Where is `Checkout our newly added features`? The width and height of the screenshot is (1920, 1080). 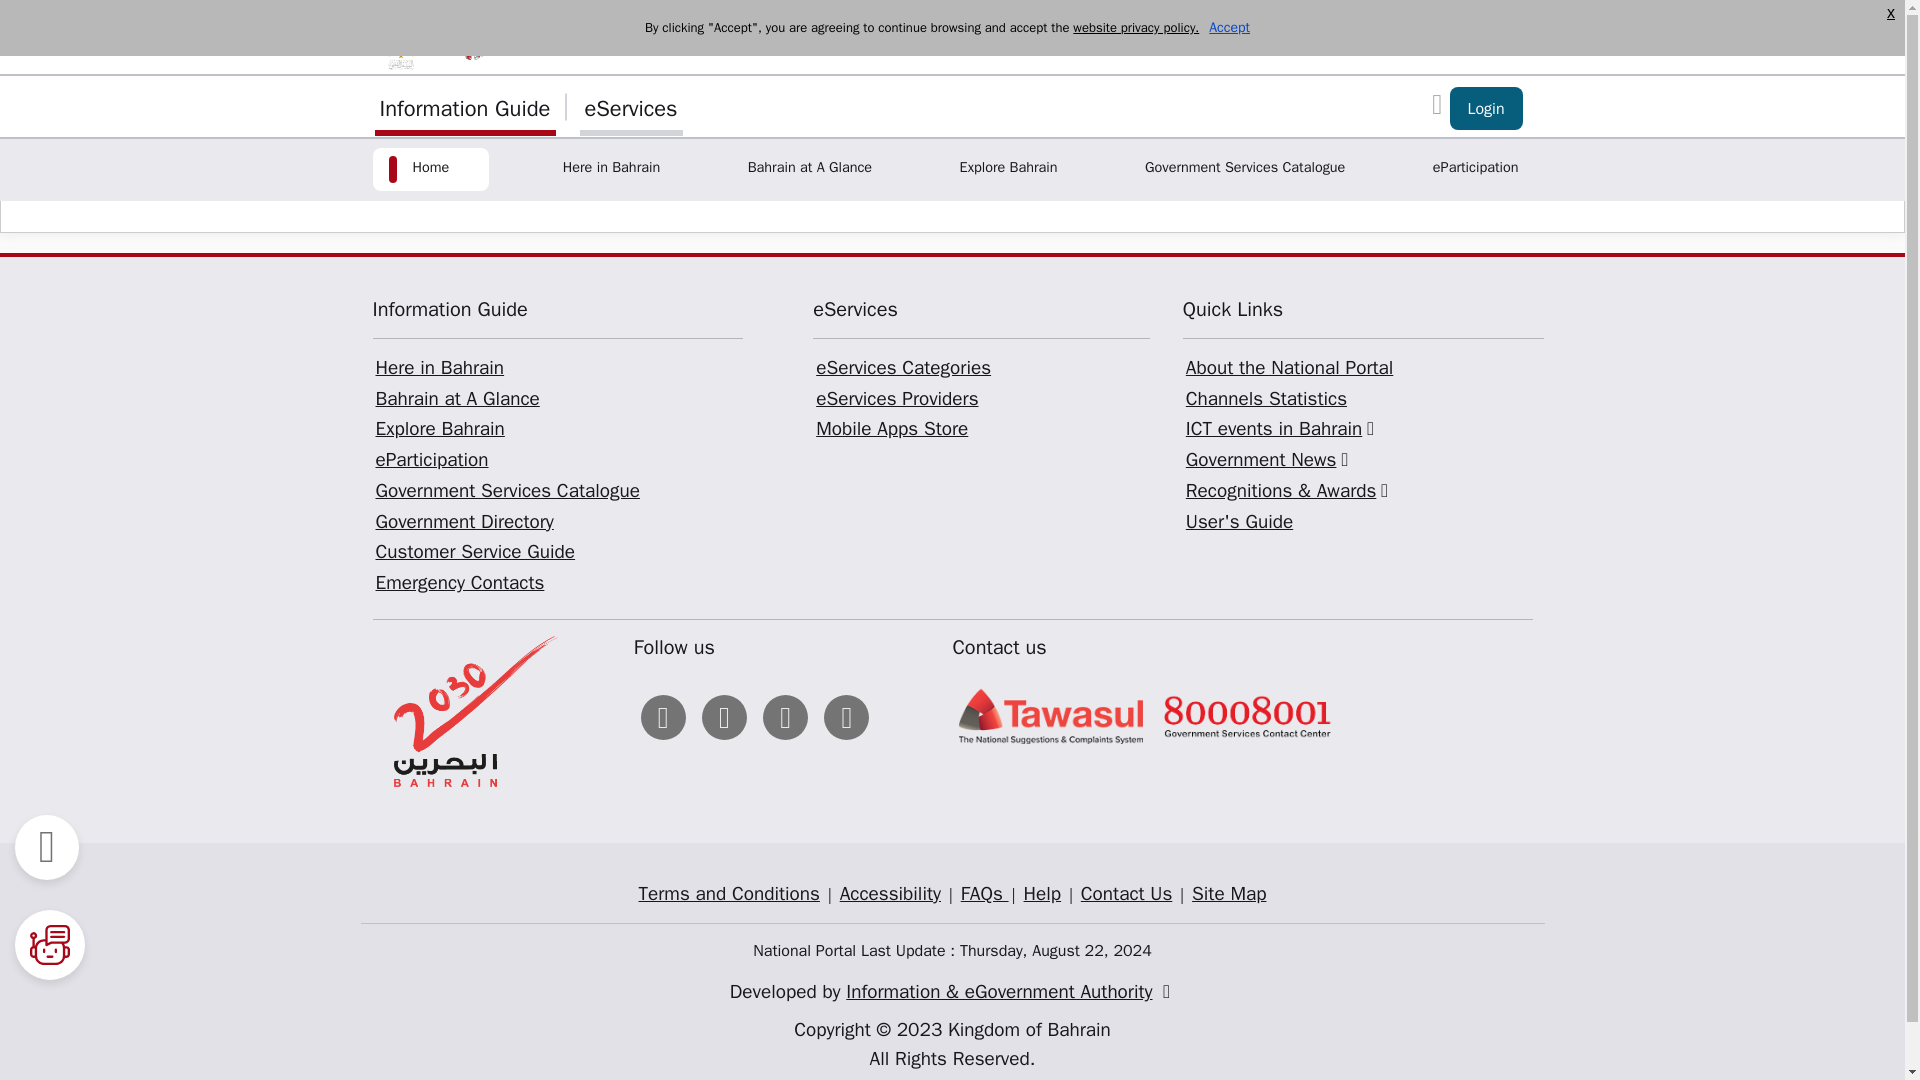 Checkout our newly added features is located at coordinates (1486, 108).